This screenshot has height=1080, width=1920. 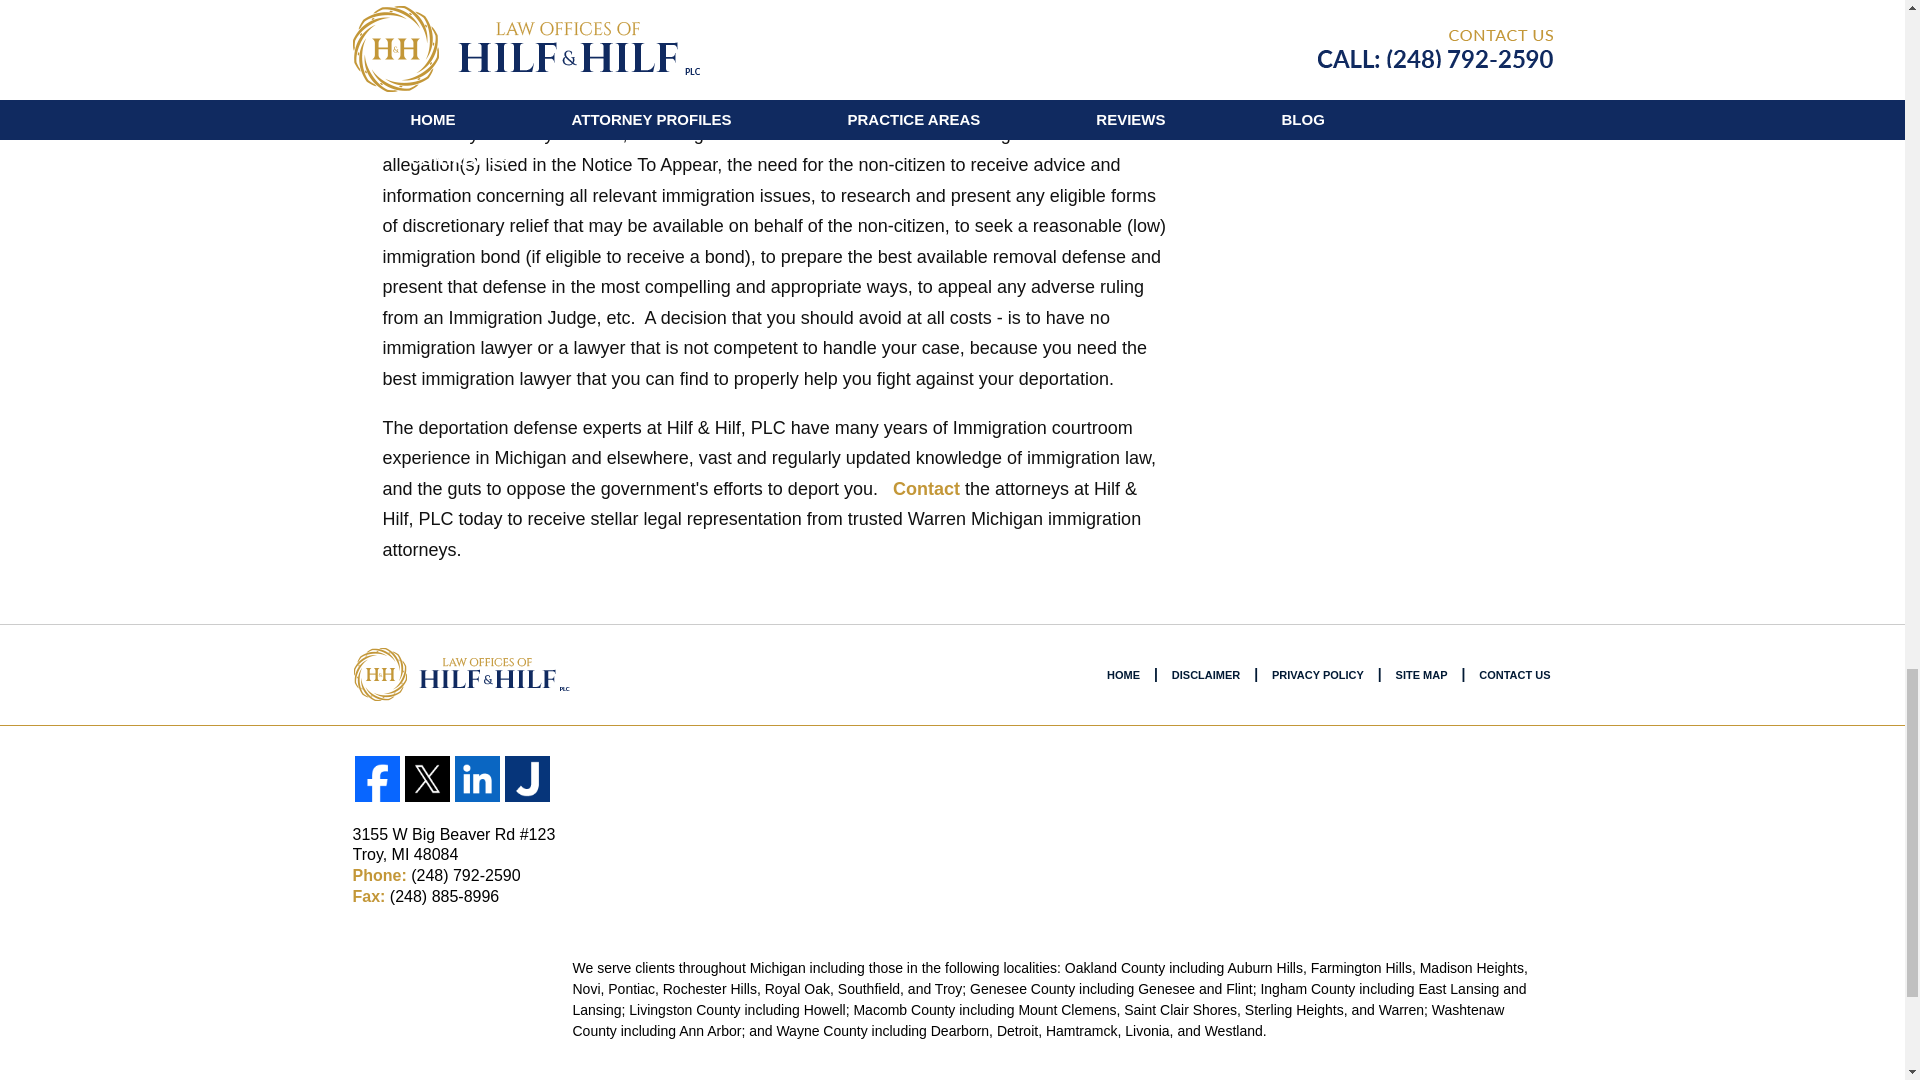 What do you see at coordinates (526, 779) in the screenshot?
I see `Justia` at bounding box center [526, 779].